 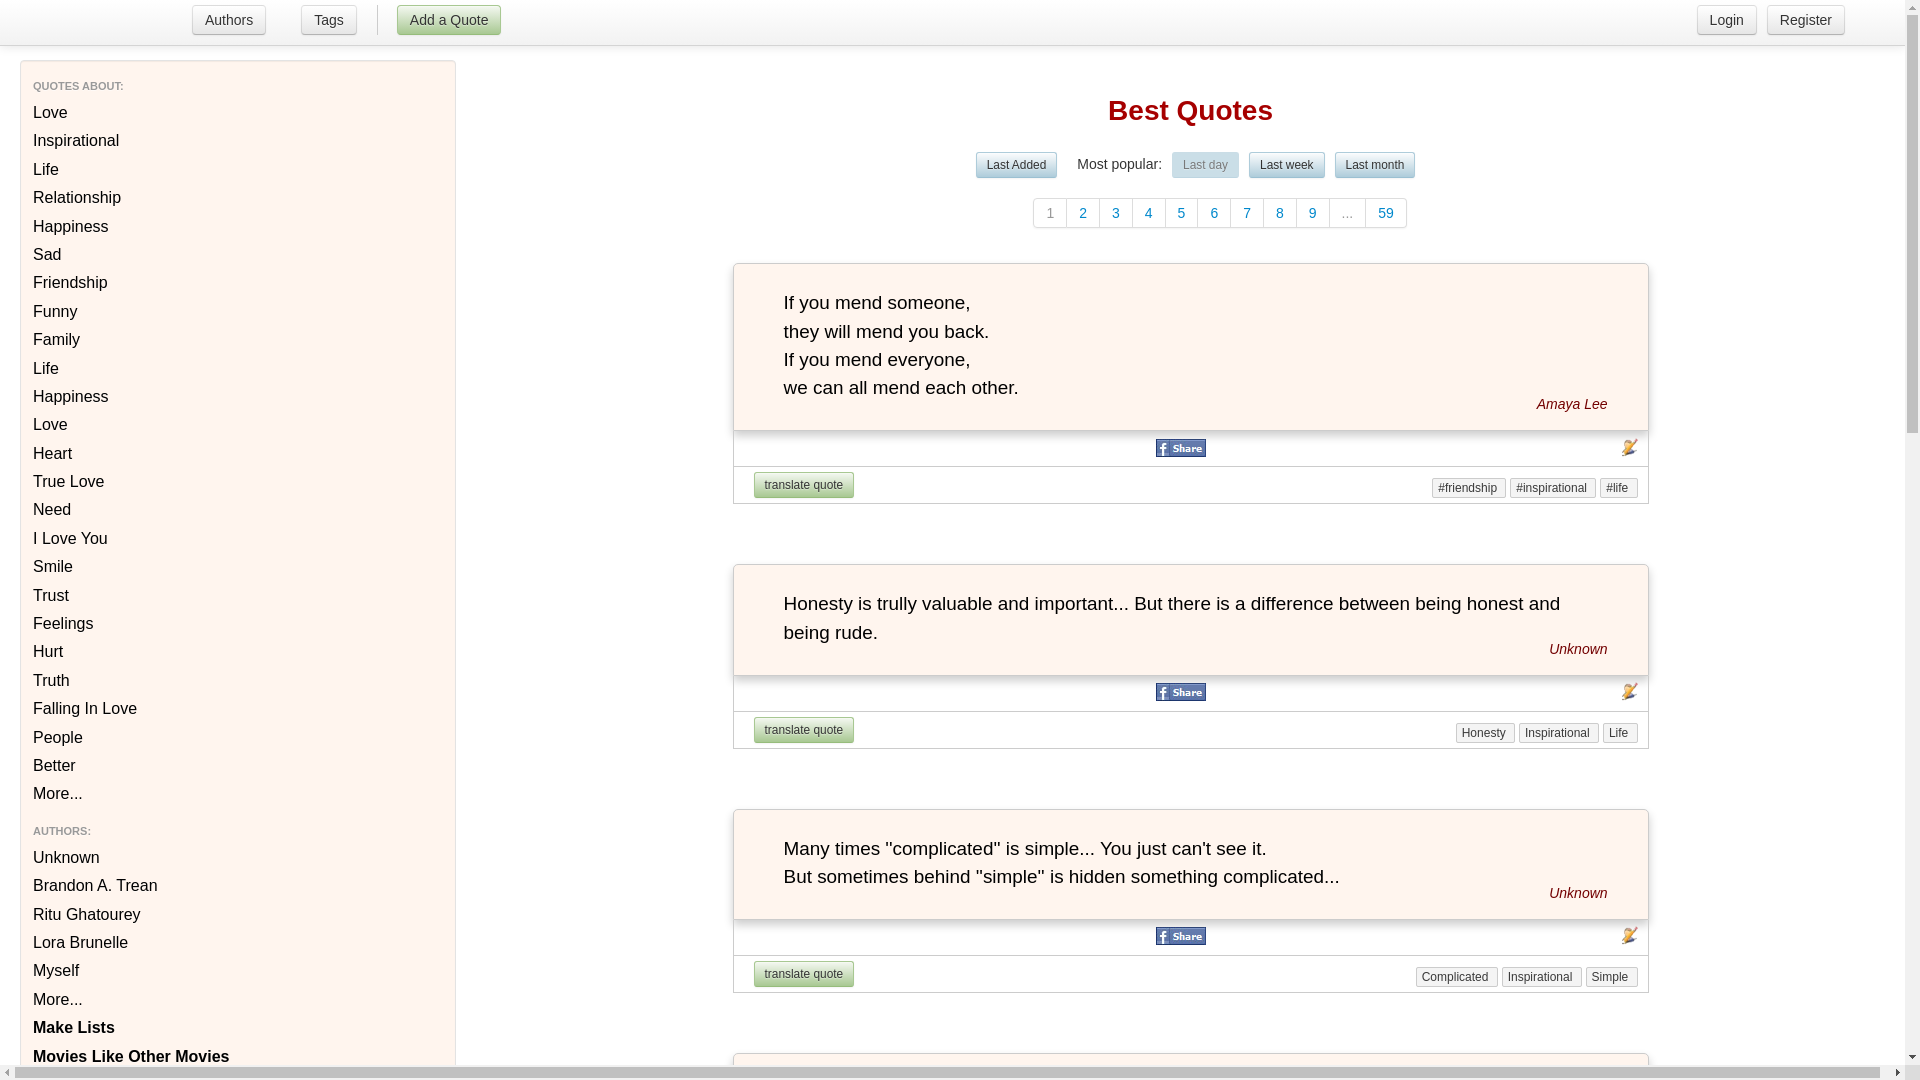 What do you see at coordinates (238, 766) in the screenshot?
I see `Better` at bounding box center [238, 766].